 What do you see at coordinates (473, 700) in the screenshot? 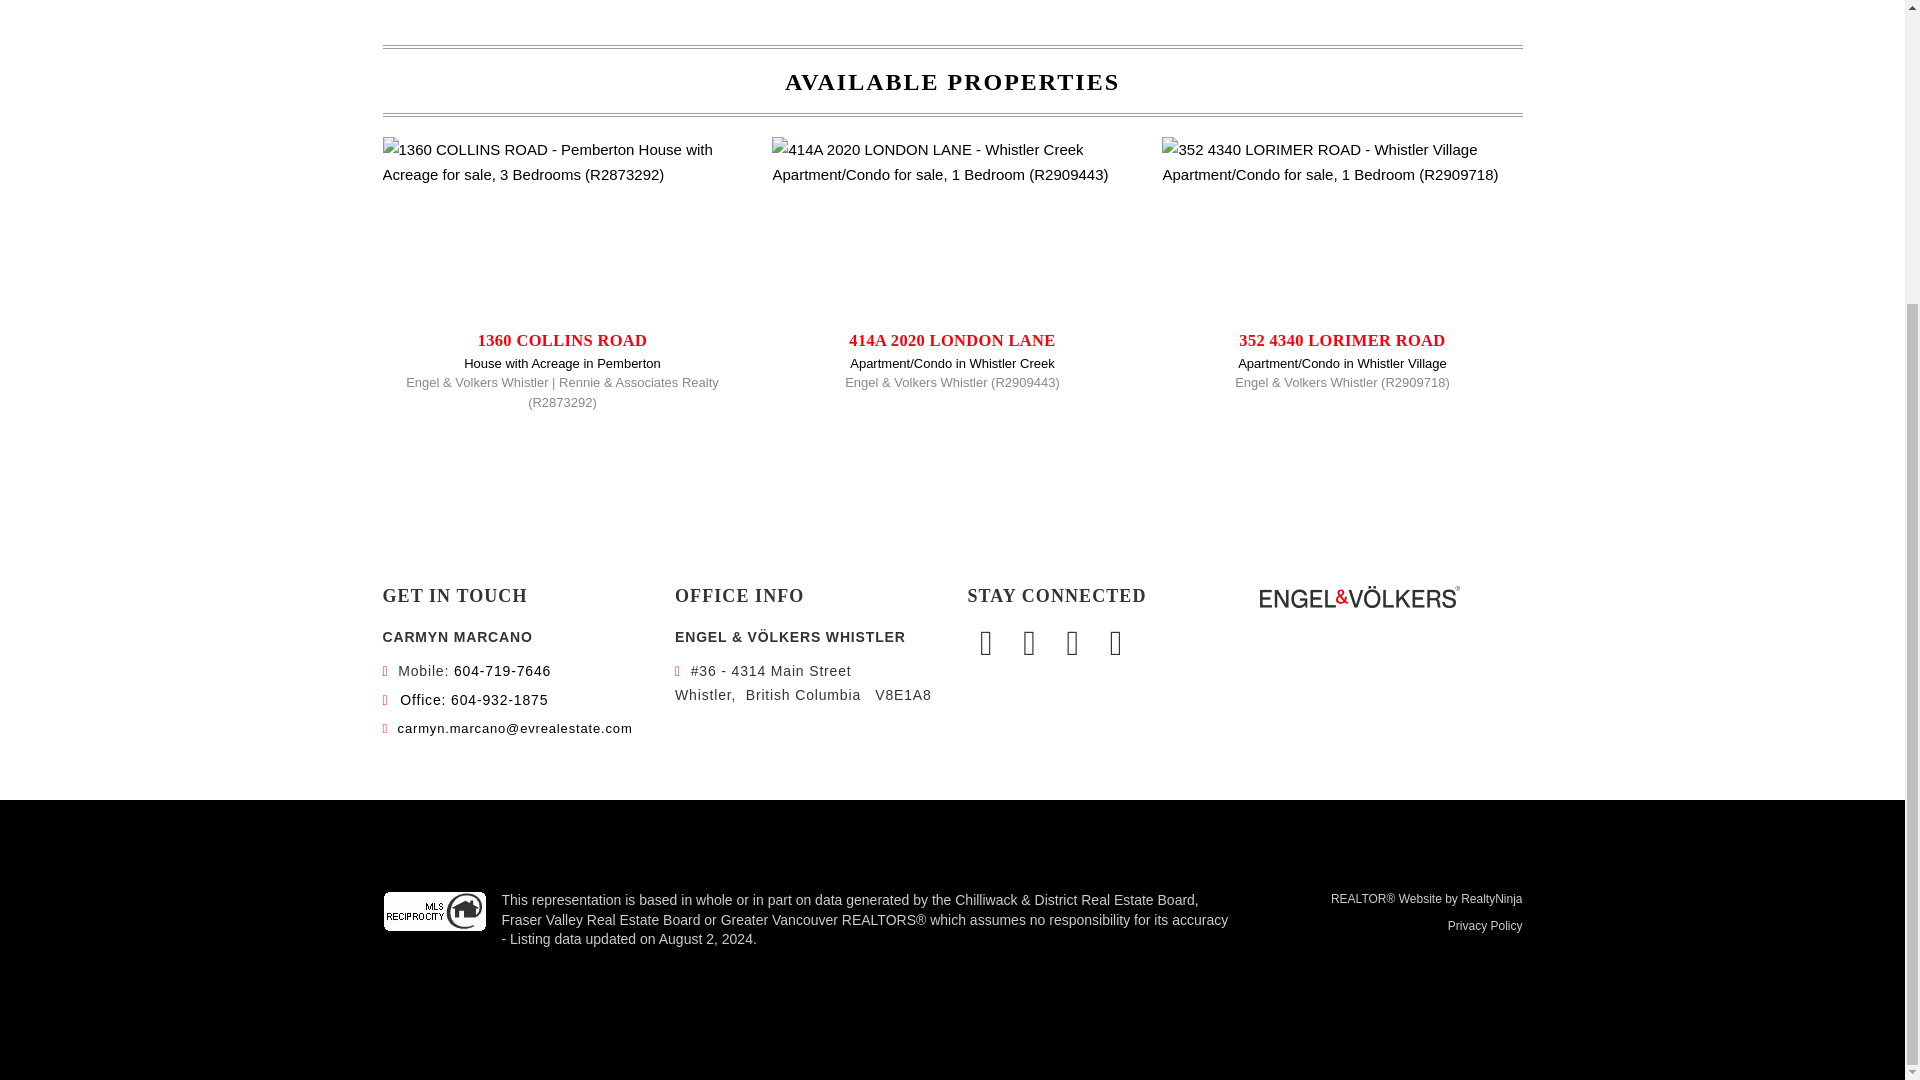
I see `604-932-1875` at bounding box center [473, 700].